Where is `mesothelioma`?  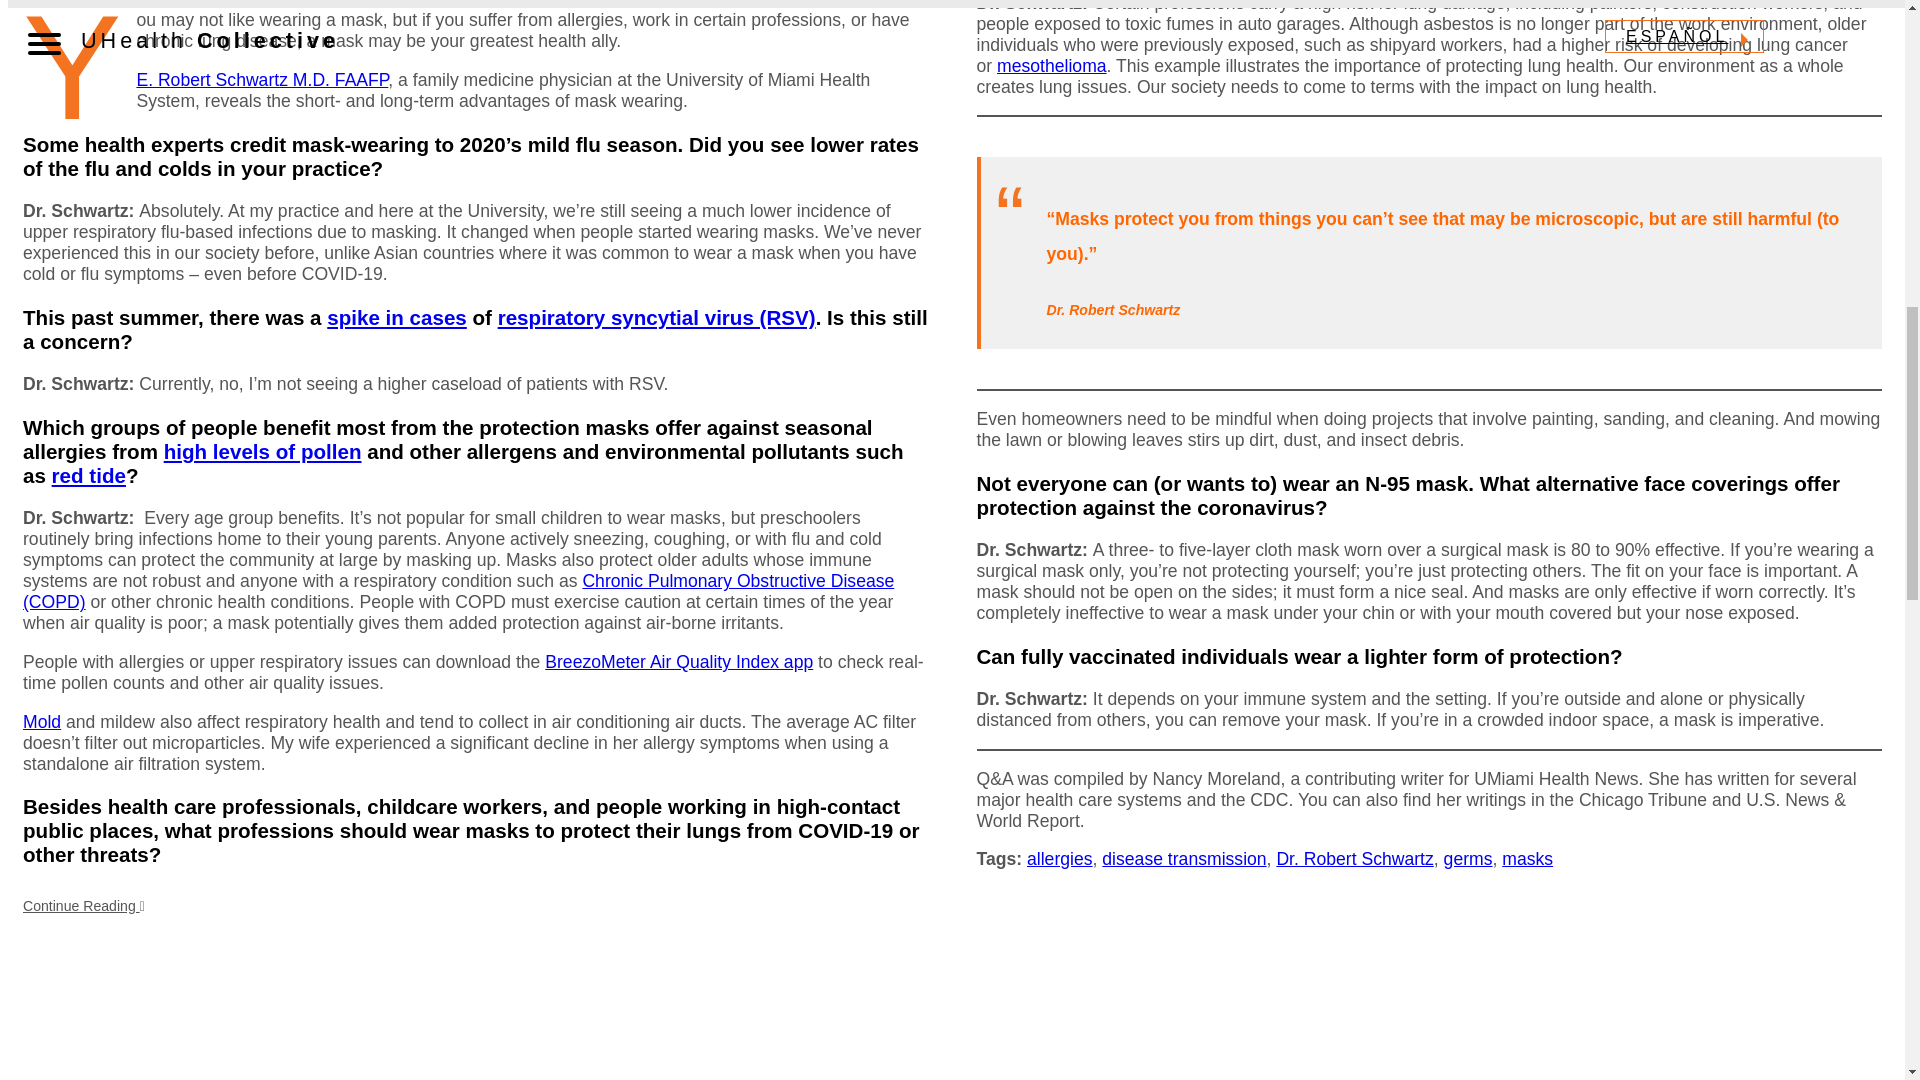
mesothelioma is located at coordinates (1052, 66).